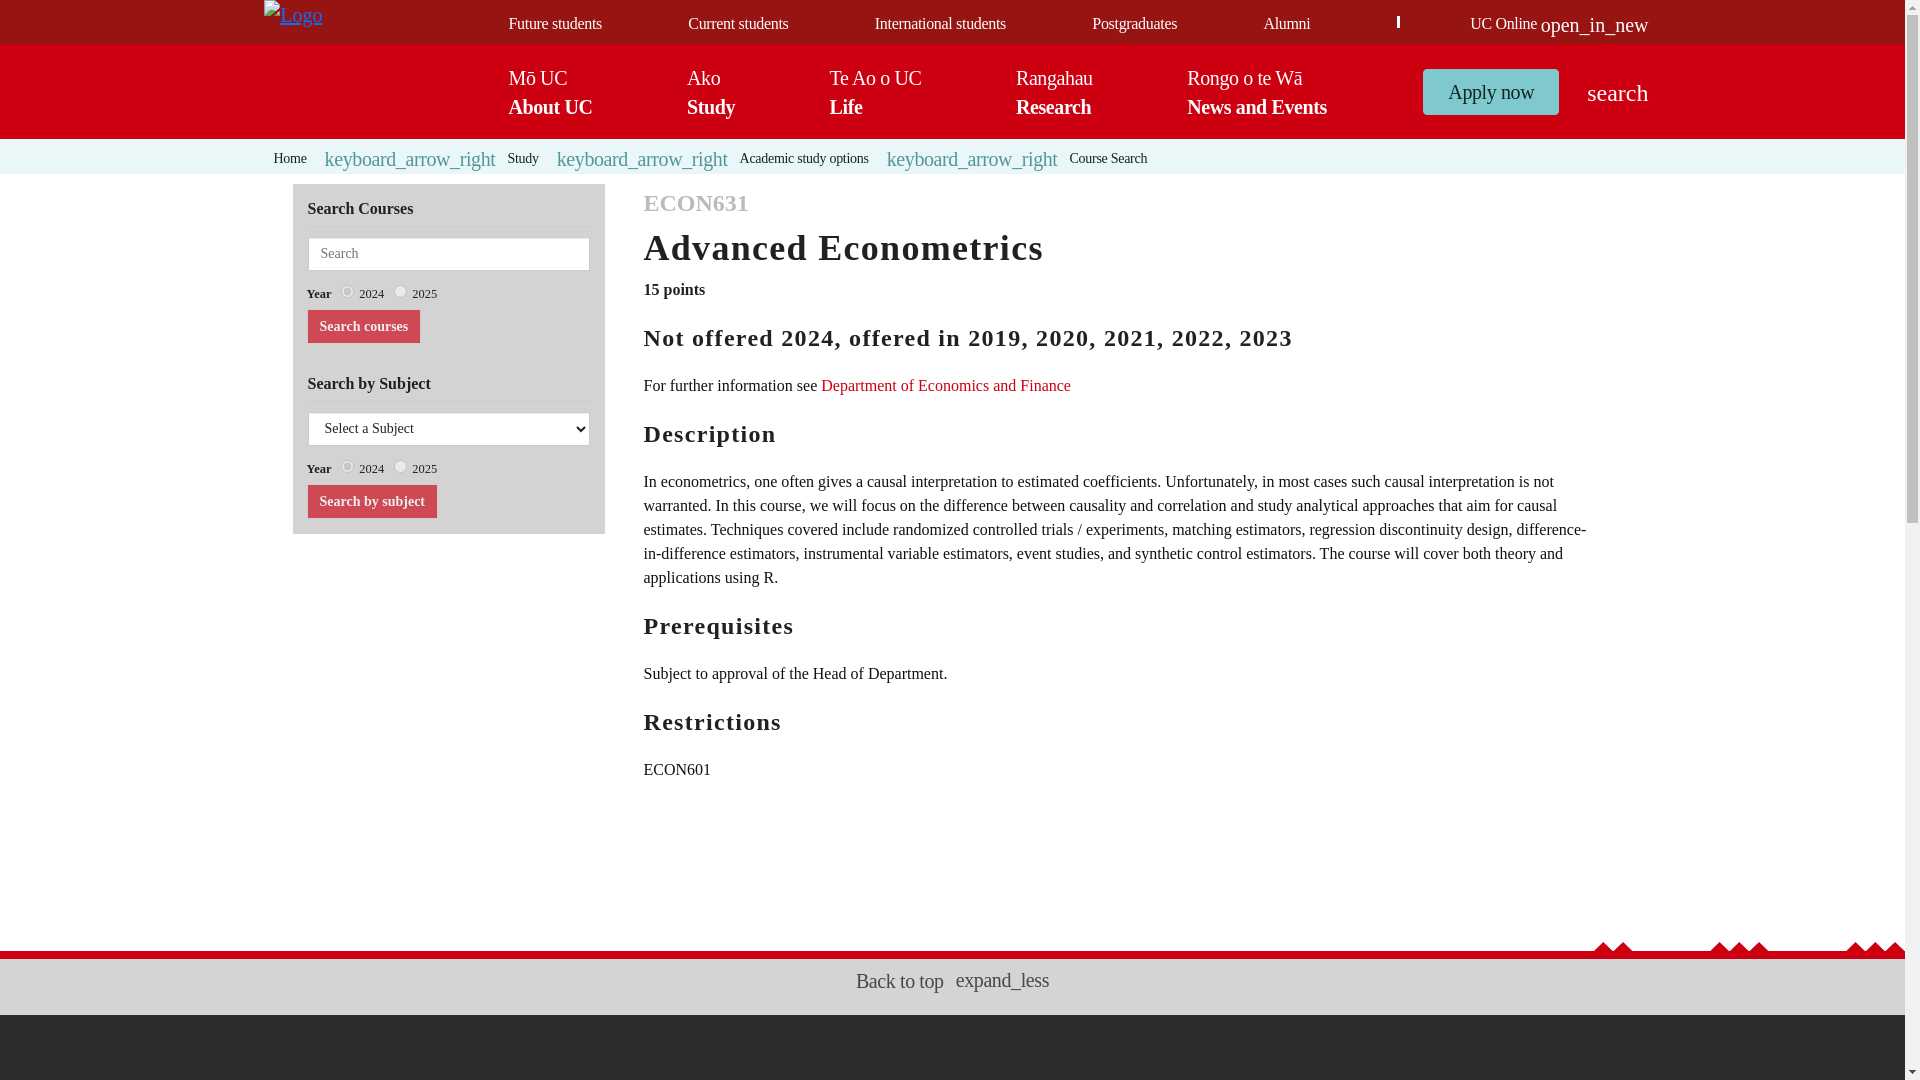 This screenshot has width=1920, height=1080. Describe the element at coordinates (371, 501) in the screenshot. I see `Search by subject` at that location.